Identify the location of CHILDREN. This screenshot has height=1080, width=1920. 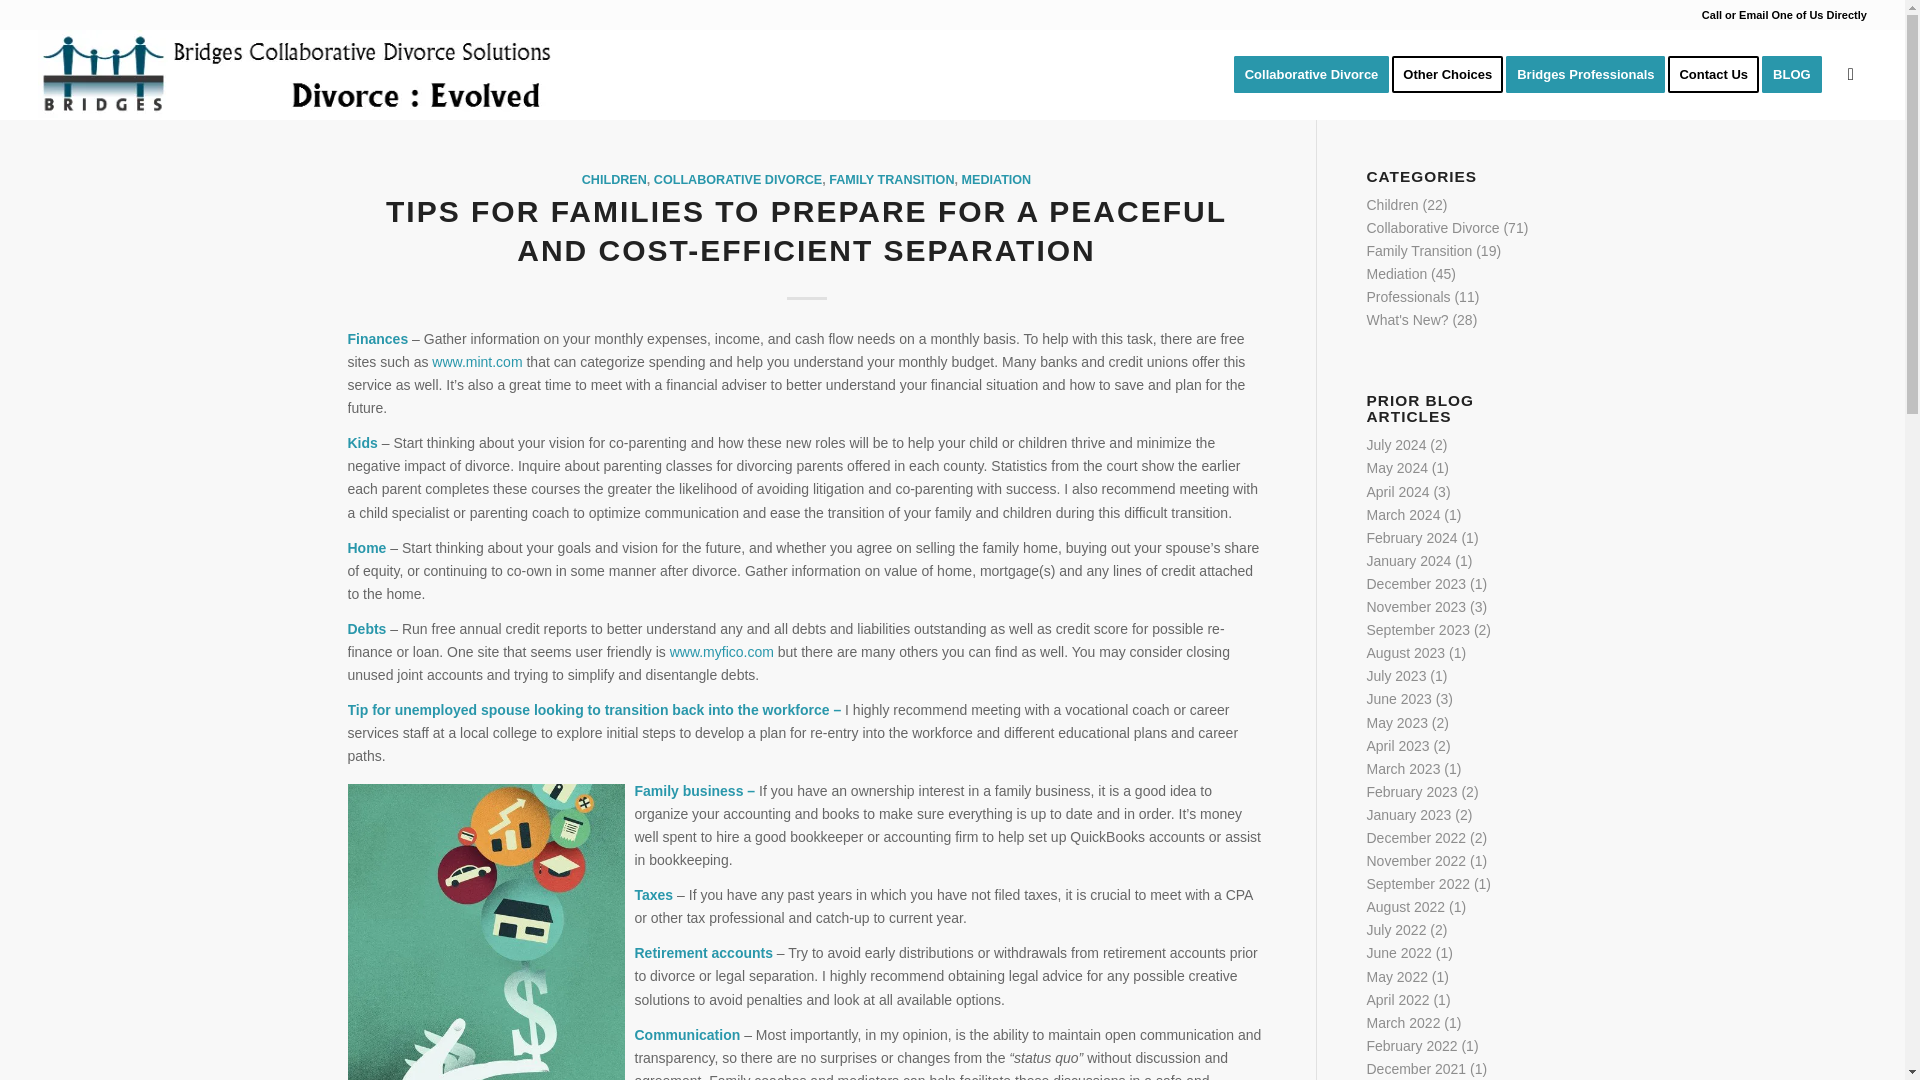
(614, 179).